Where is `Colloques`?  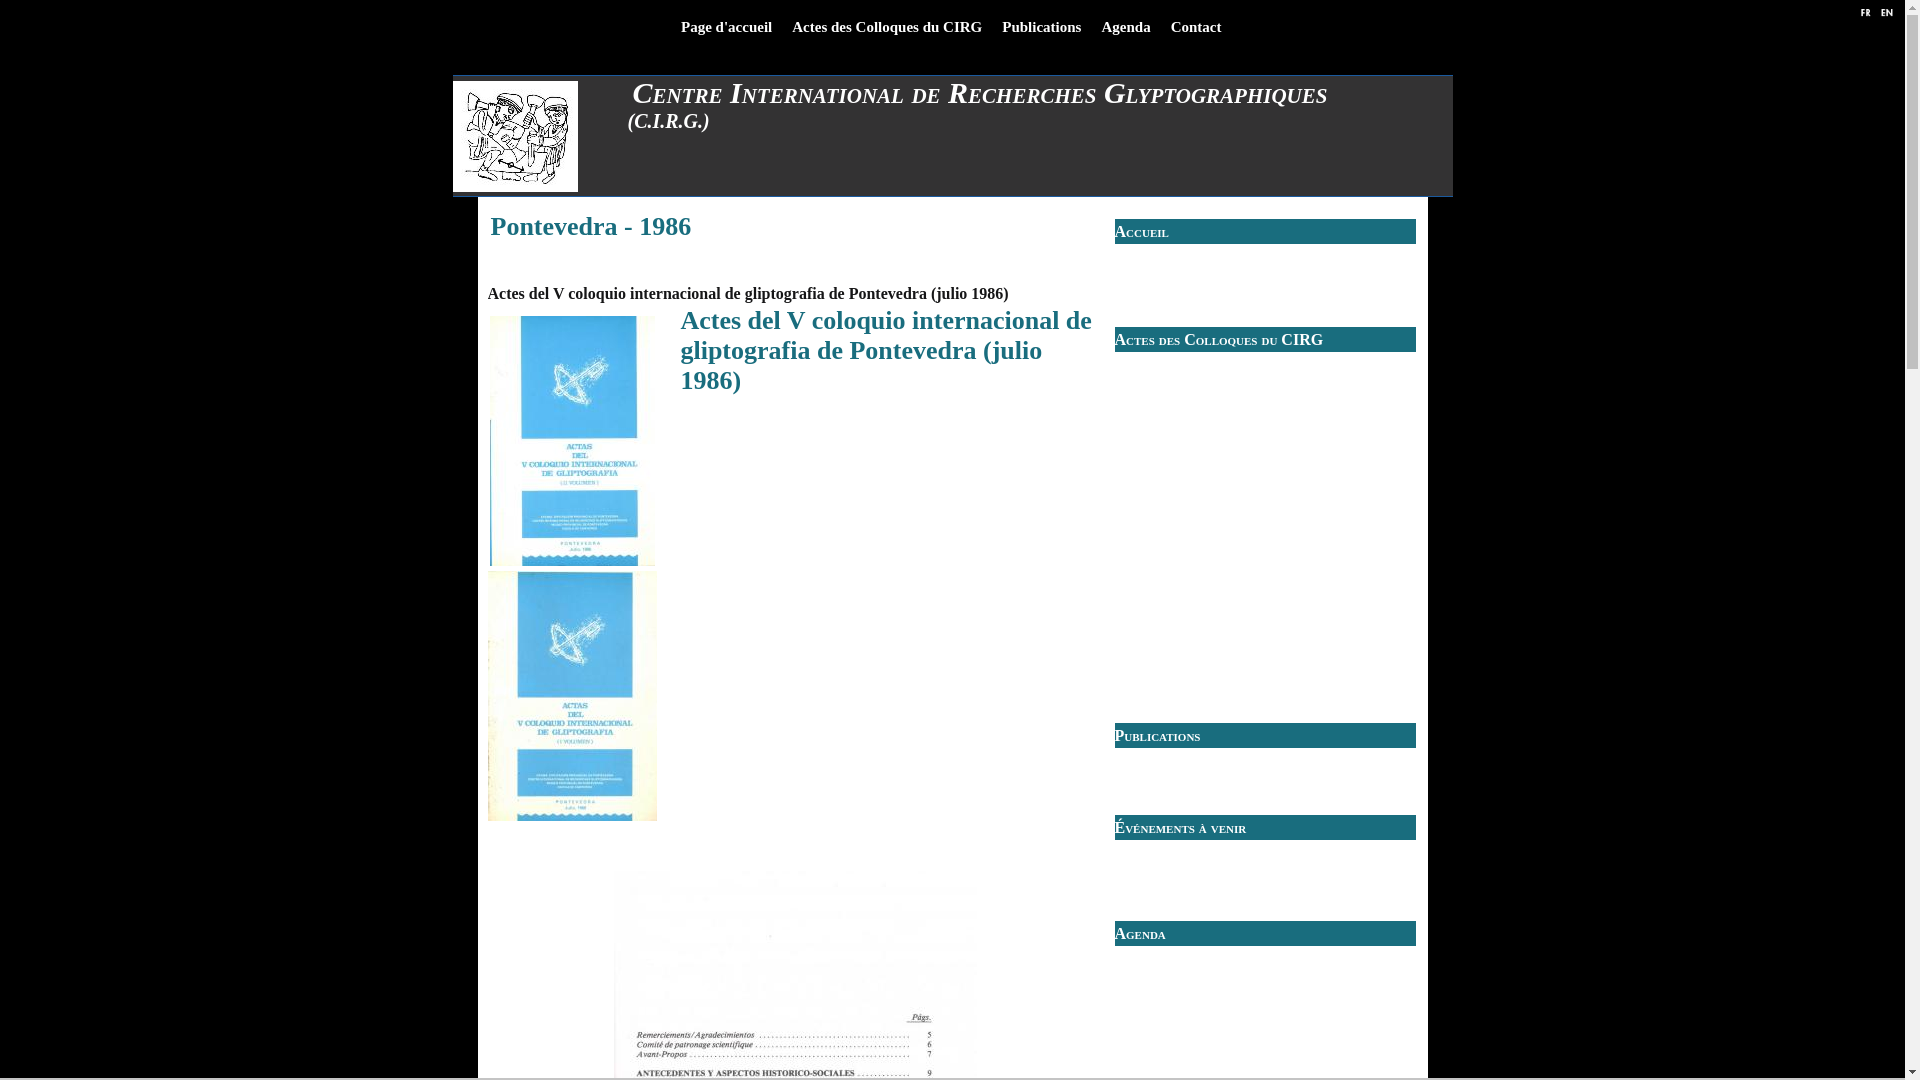 Colloques is located at coordinates (1160, 954).